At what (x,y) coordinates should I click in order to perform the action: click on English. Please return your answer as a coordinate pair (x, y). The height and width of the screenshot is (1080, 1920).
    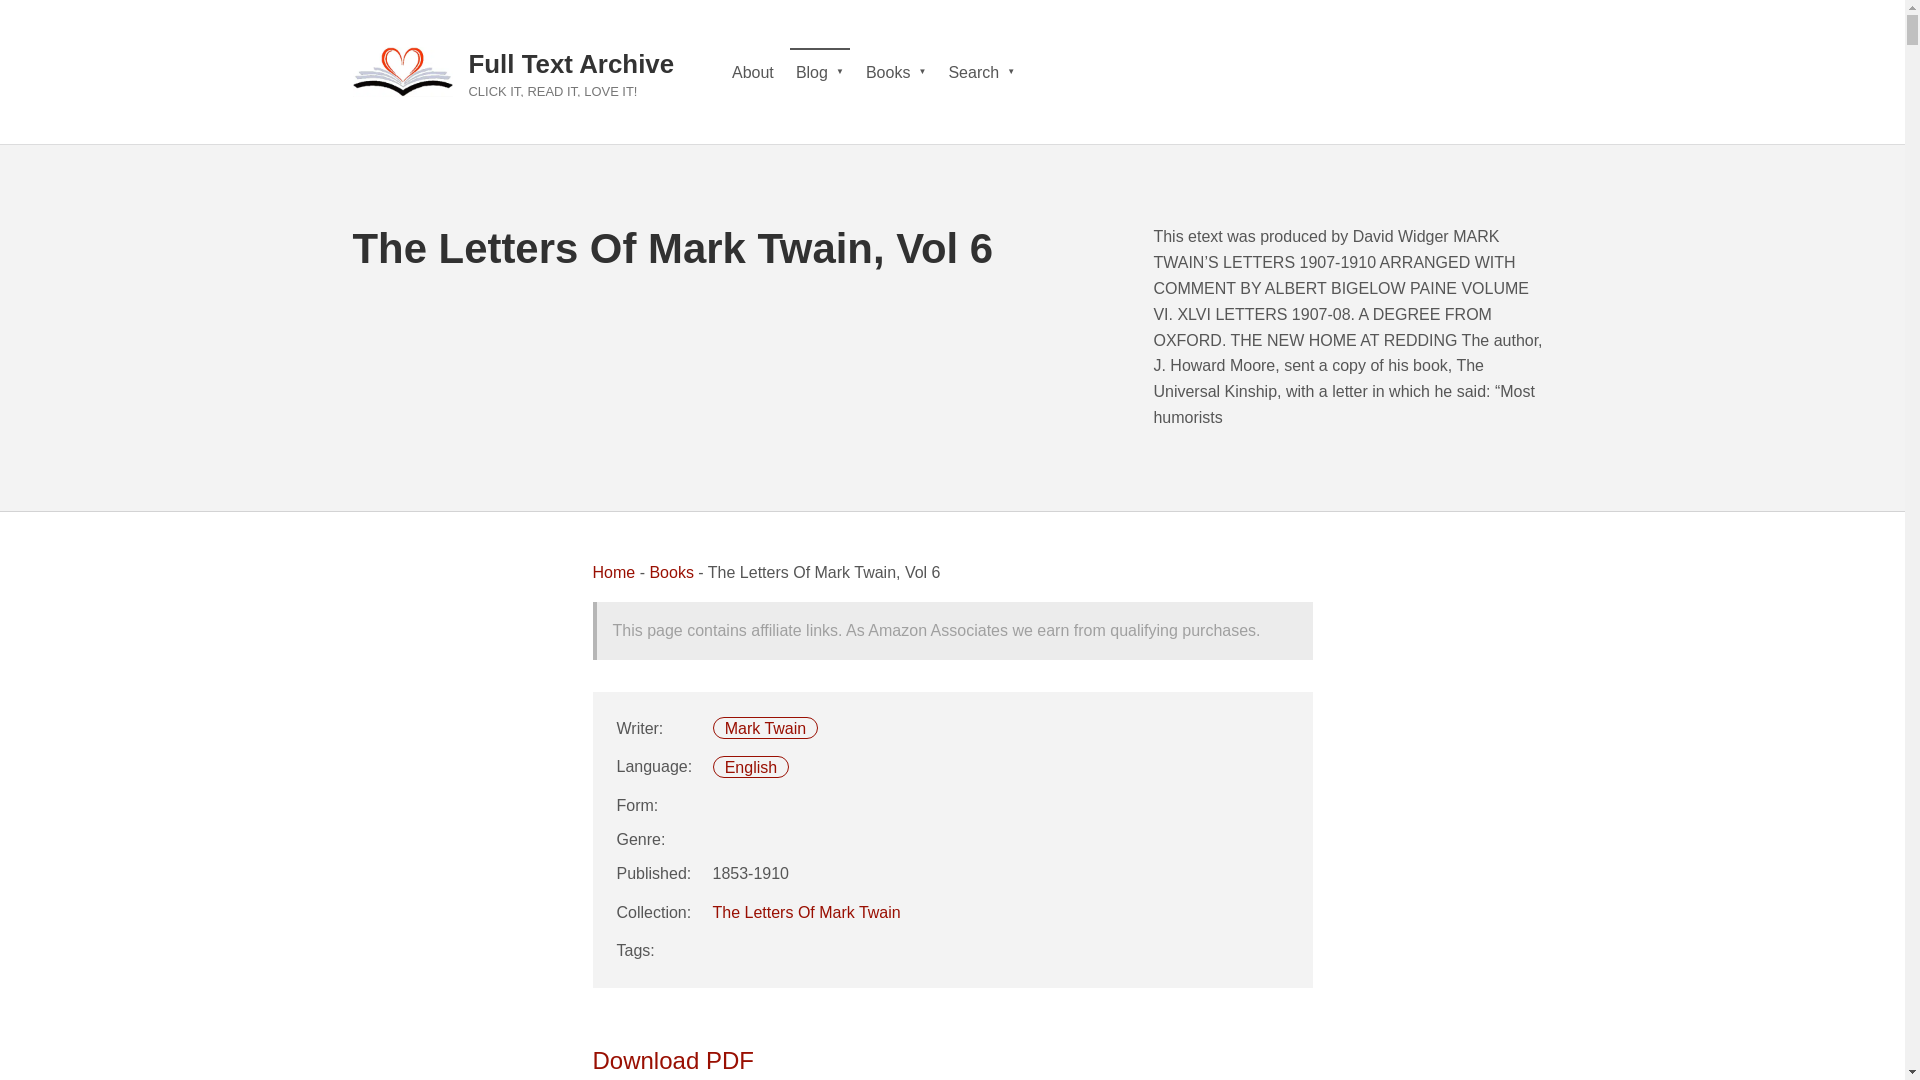
    Looking at the image, I should click on (751, 766).